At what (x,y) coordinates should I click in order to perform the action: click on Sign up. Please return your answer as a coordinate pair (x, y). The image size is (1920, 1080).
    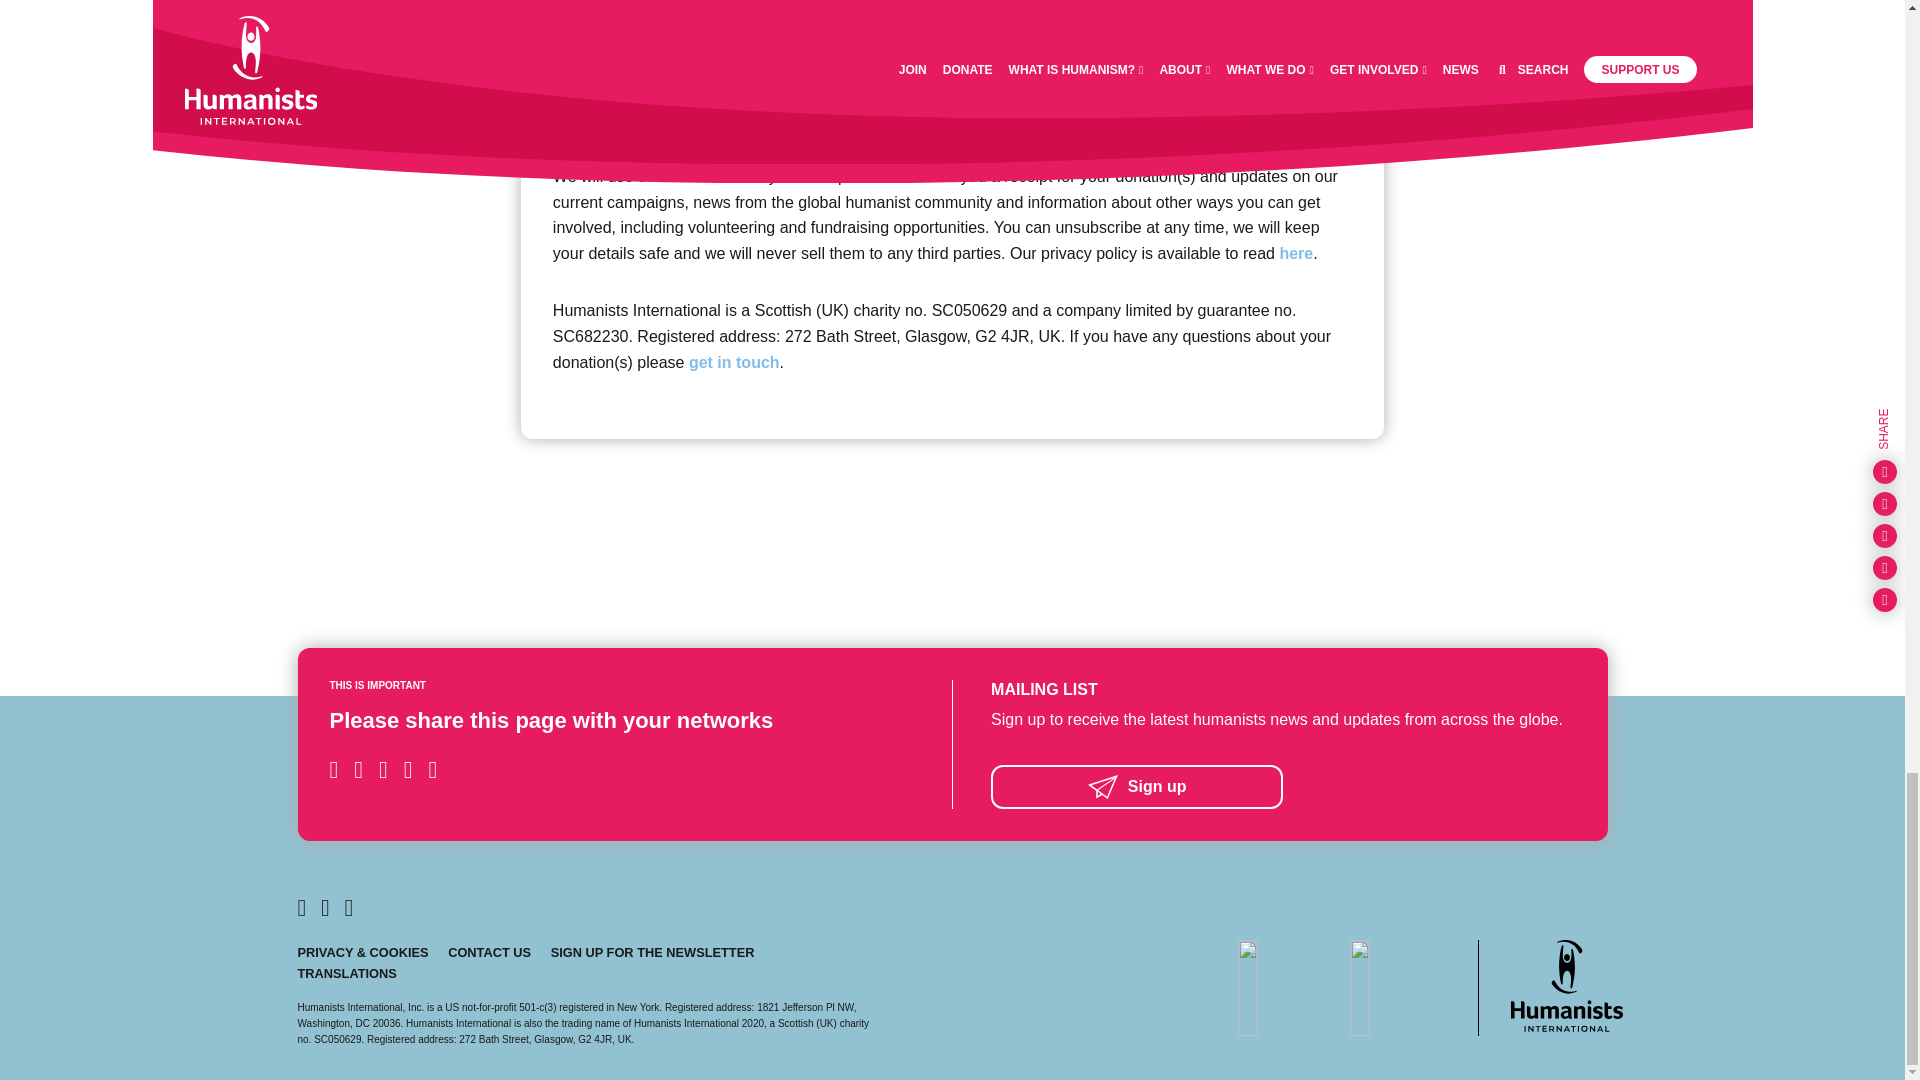
    Looking at the image, I should click on (1282, 786).